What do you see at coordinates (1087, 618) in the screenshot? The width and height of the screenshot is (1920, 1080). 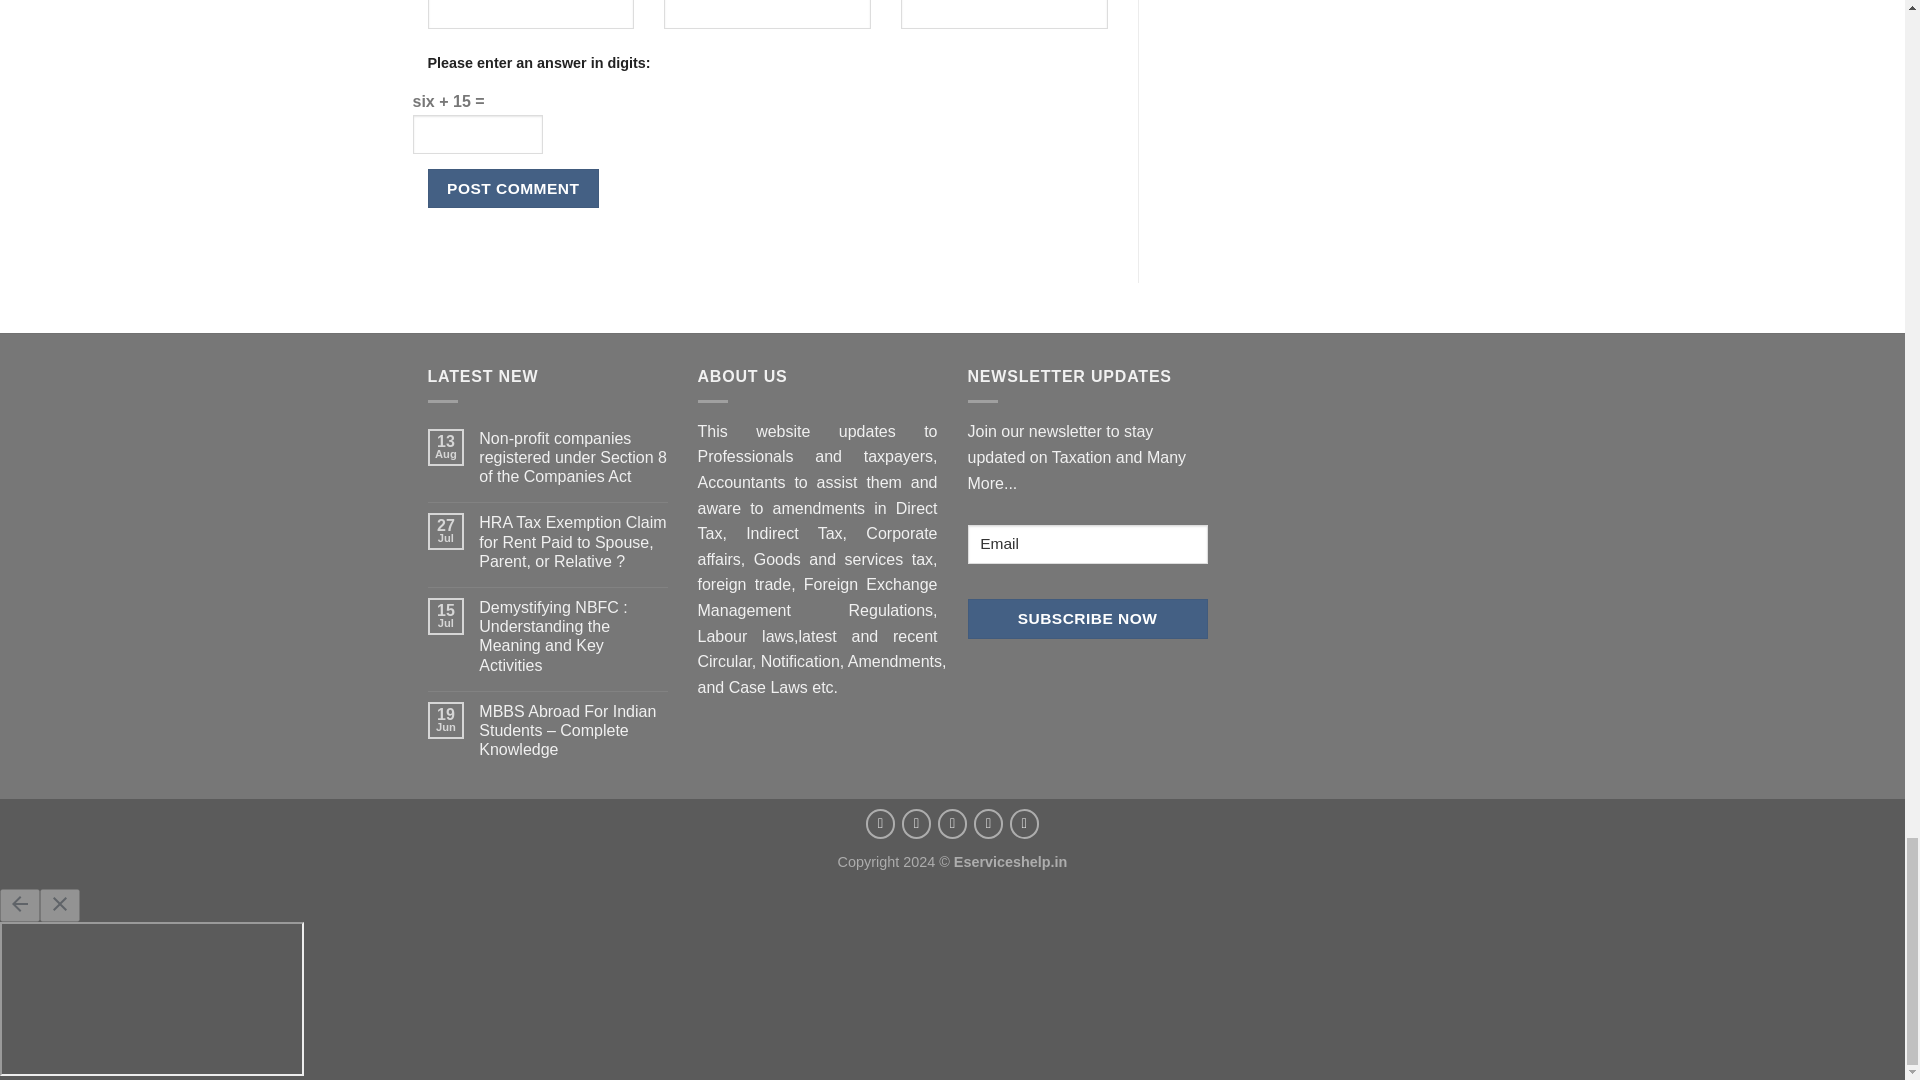 I see `Subscribe Now` at bounding box center [1087, 618].